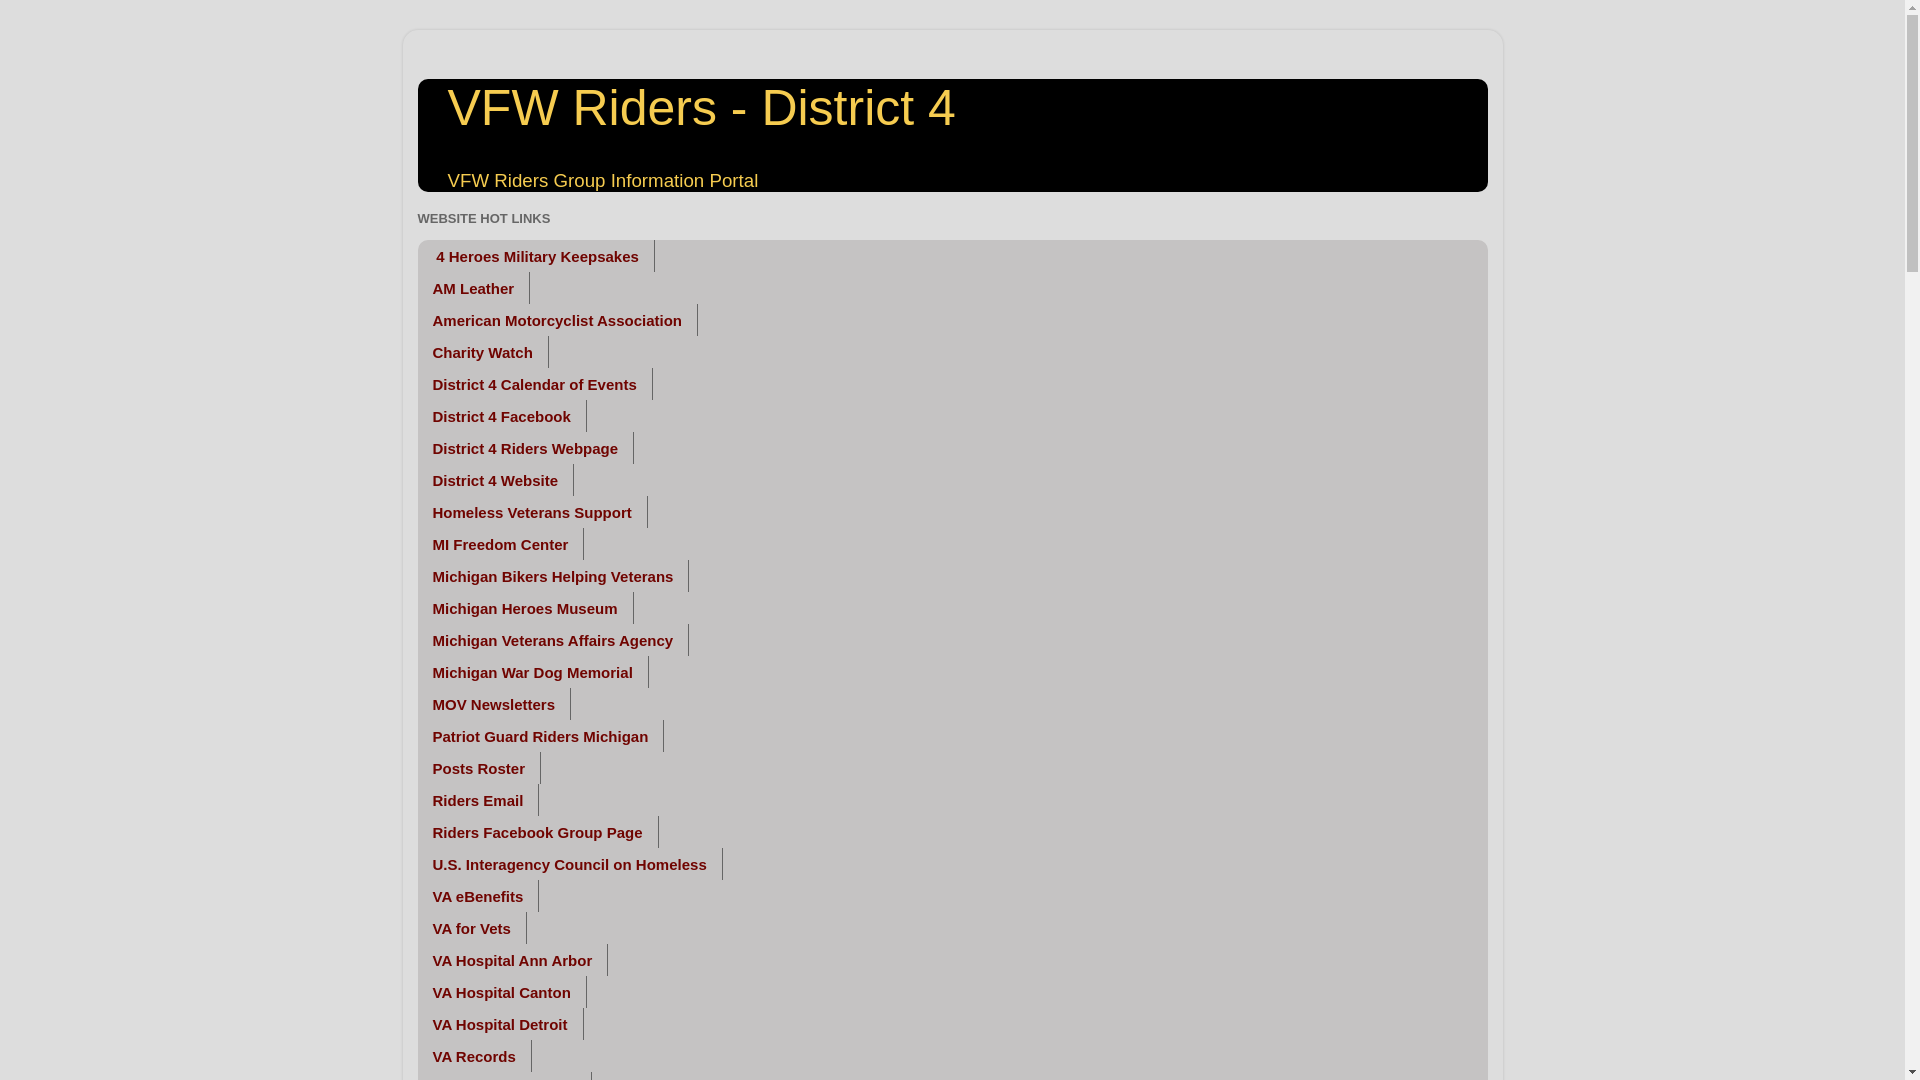 Image resolution: width=1920 pixels, height=1080 pixels. What do you see at coordinates (535, 384) in the screenshot?
I see `District 4 Calendar of Events` at bounding box center [535, 384].